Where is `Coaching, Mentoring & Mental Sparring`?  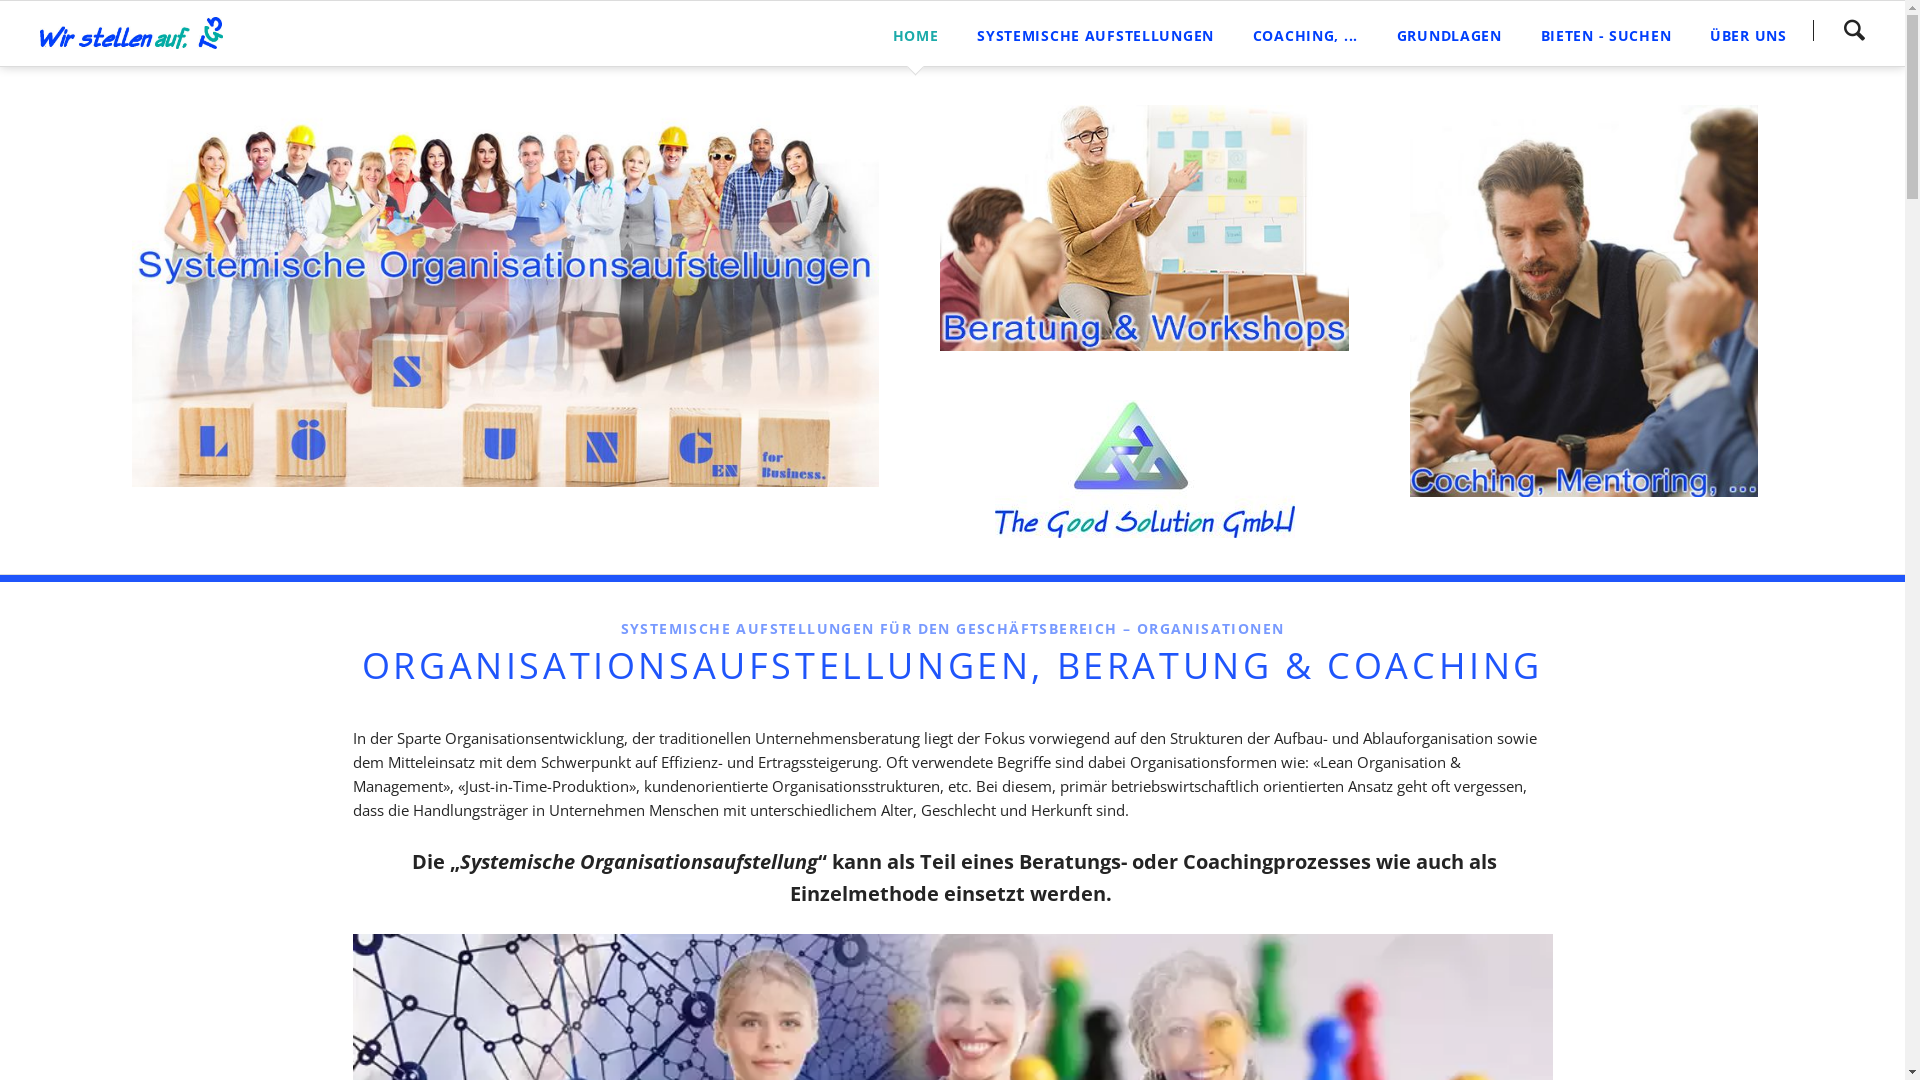
Coaching, Mentoring & Mental Sparring is located at coordinates (1584, 300).